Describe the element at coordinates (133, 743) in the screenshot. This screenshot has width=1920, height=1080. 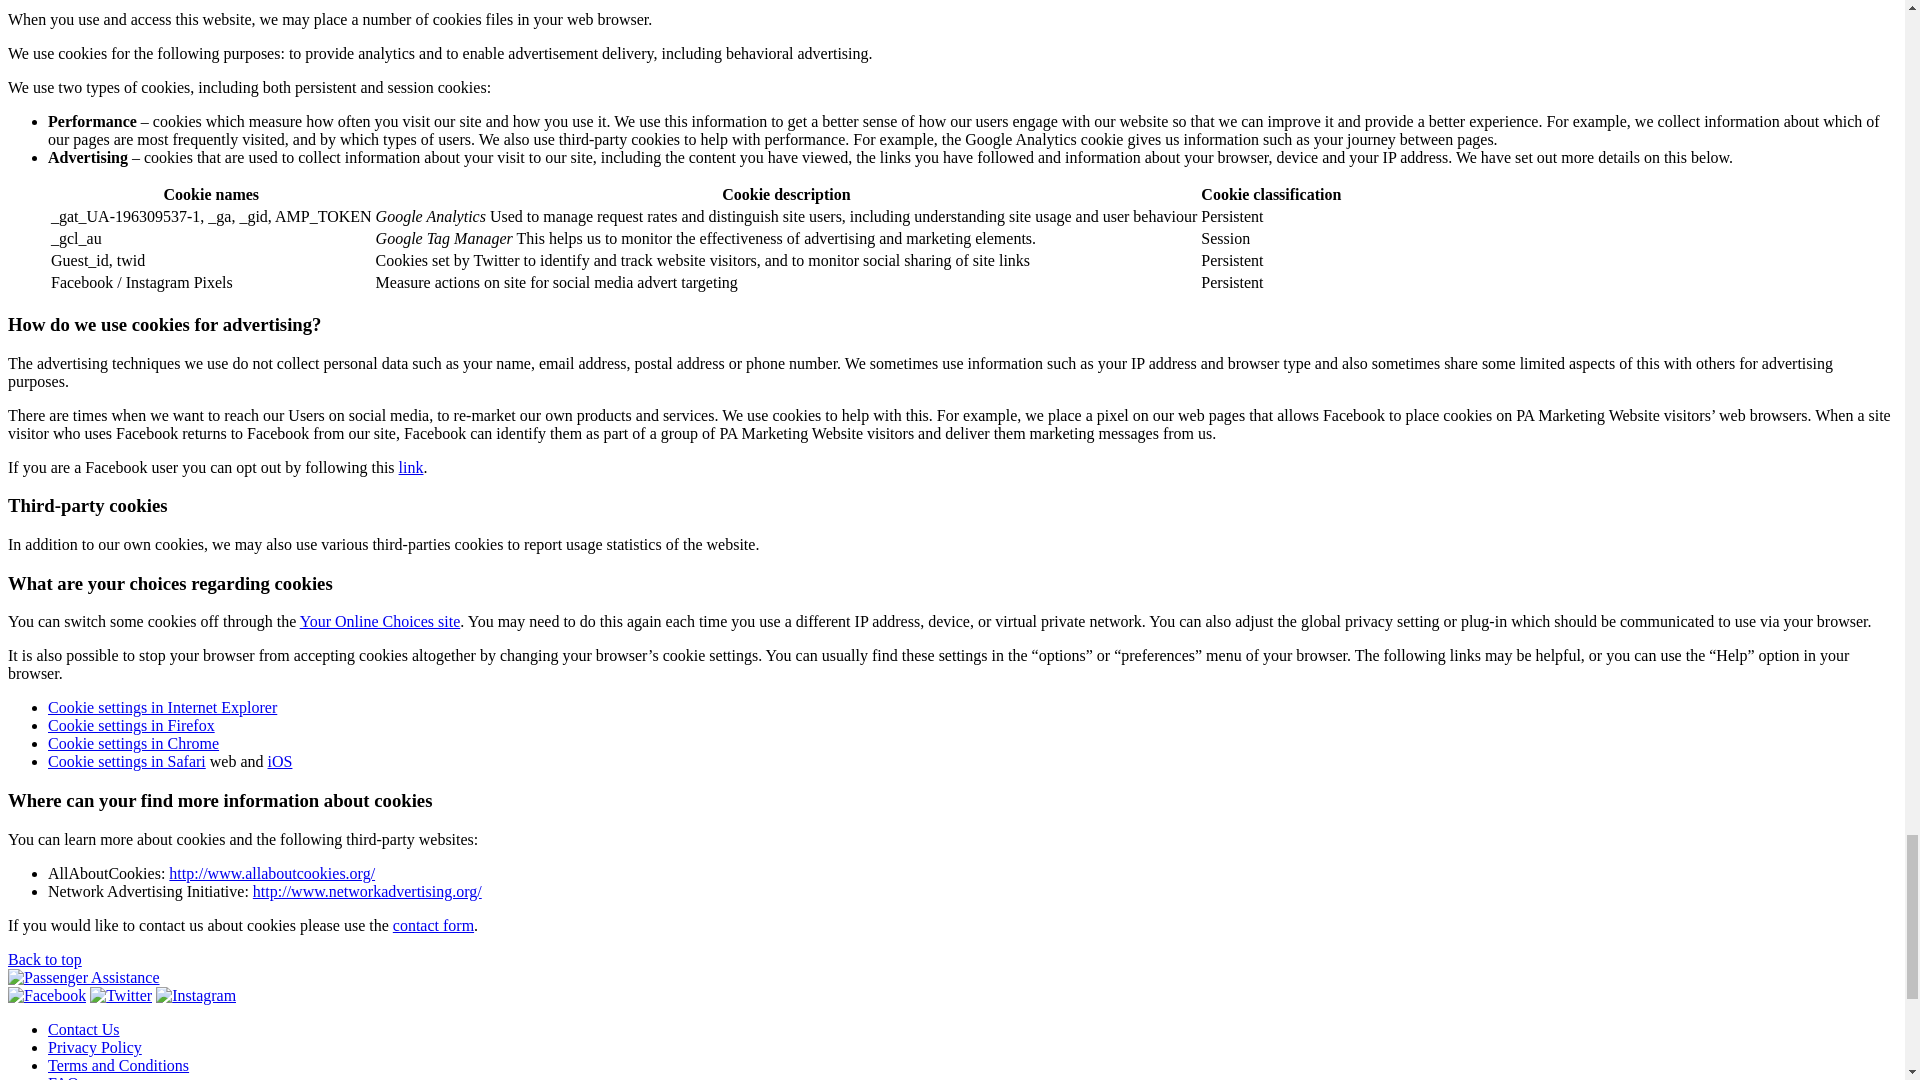
I see `Cookie settings in Chrome` at that location.